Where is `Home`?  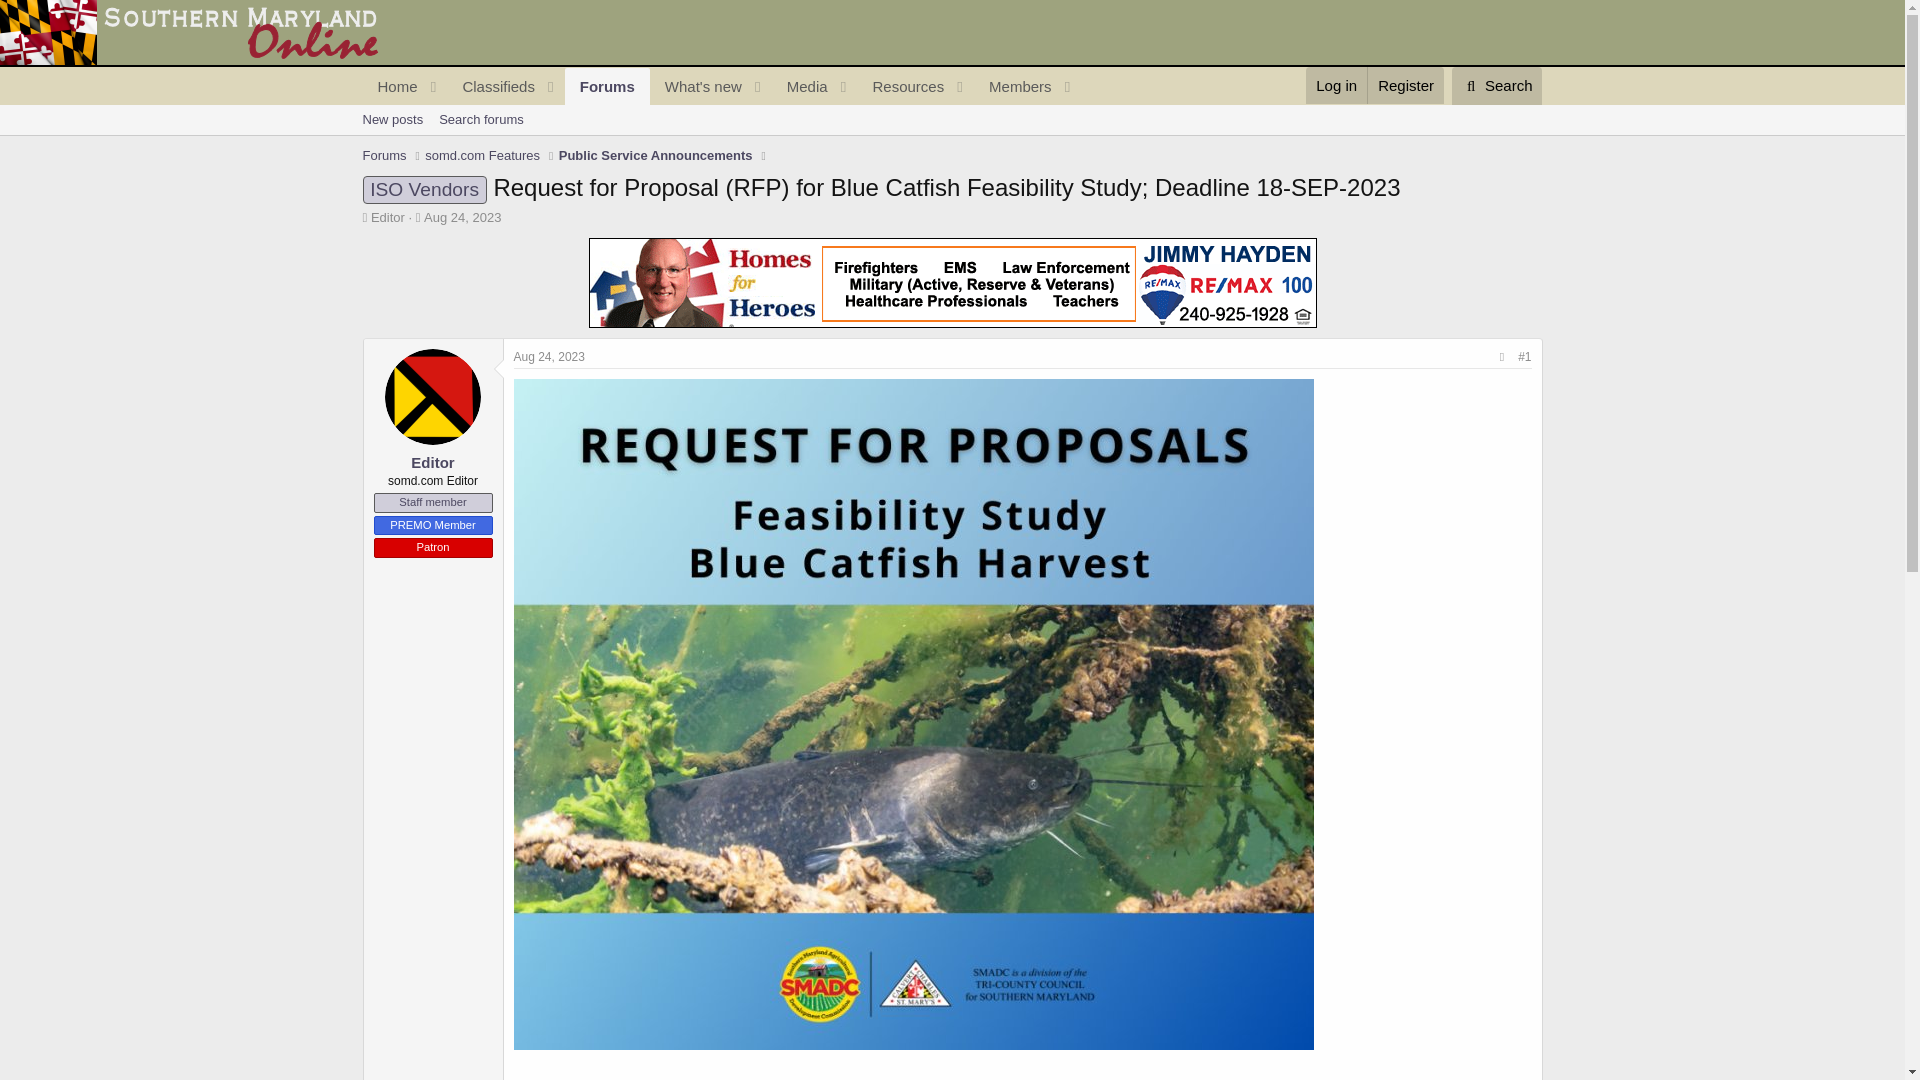
Home is located at coordinates (491, 86).